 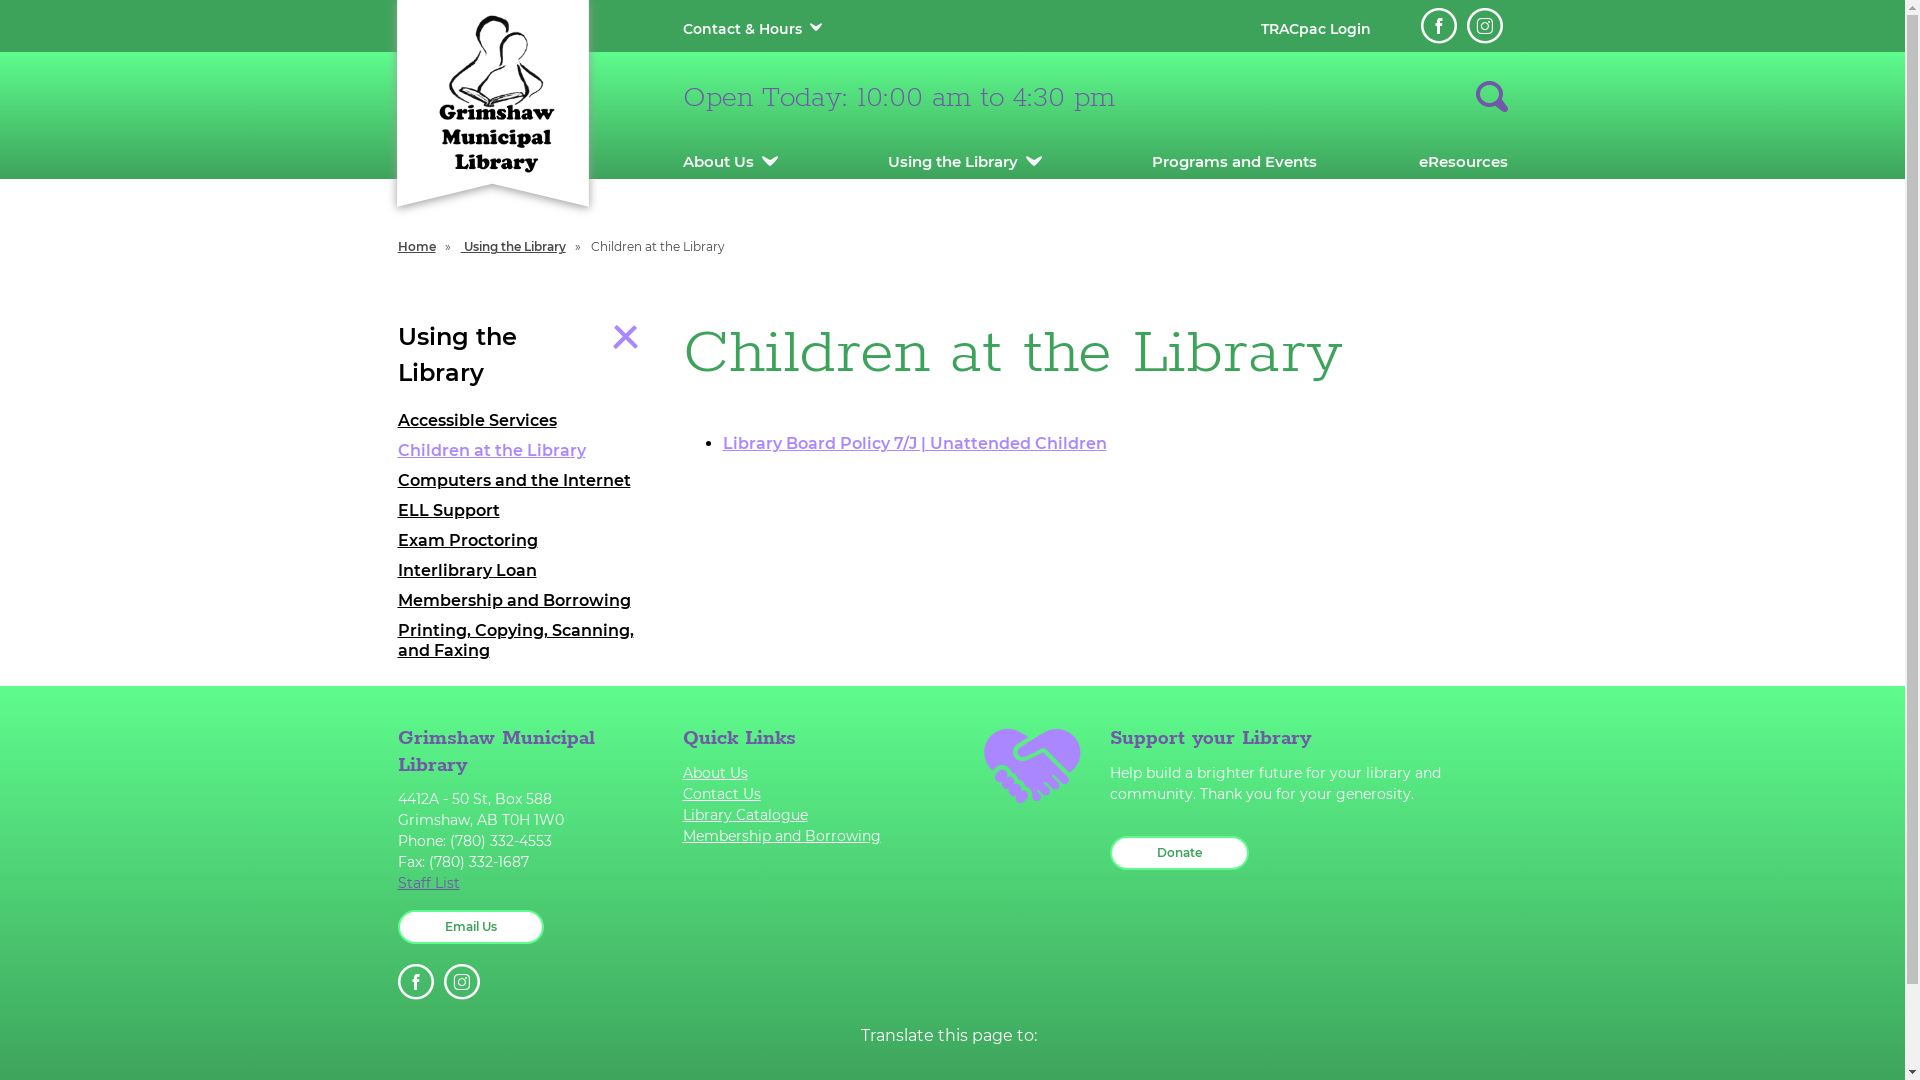 I want to click on Email Us, so click(x=471, y=927).